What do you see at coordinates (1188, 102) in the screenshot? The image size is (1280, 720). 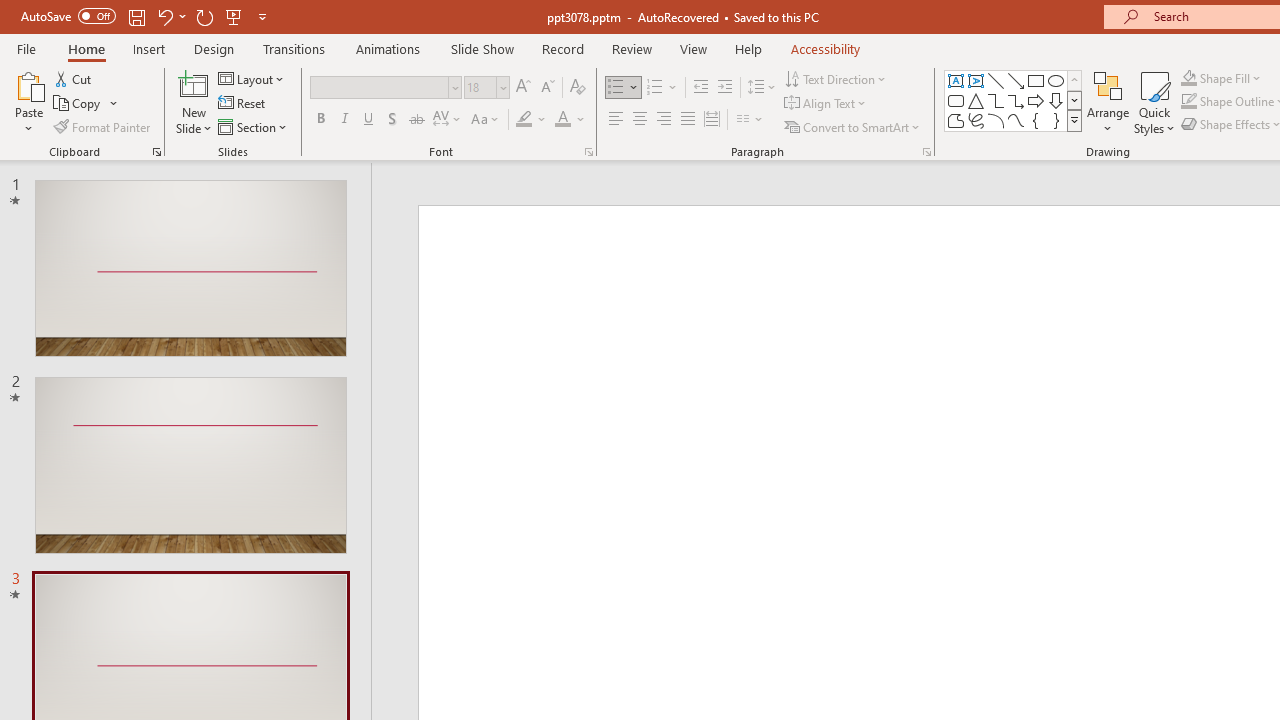 I see `Shape Outline Green, Accent 1` at bounding box center [1188, 102].